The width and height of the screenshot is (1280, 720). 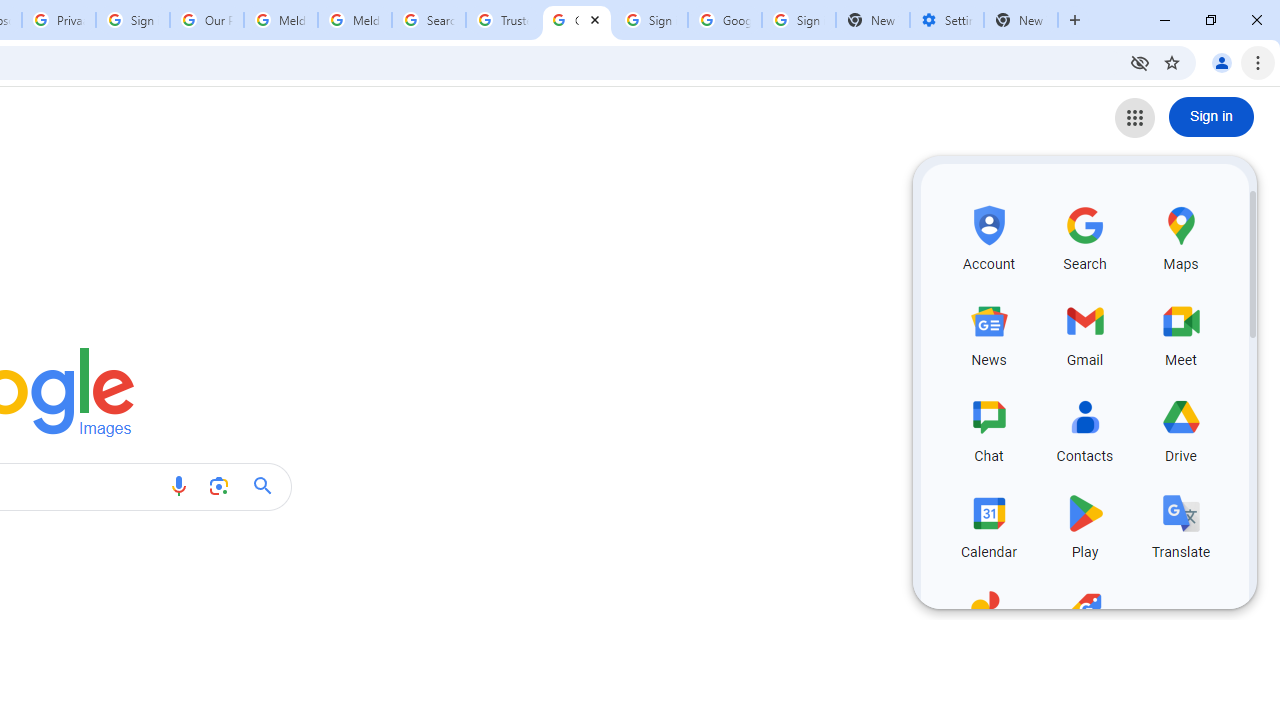 I want to click on Drive, row 3 of 5 and column 3 of 3 in the first section, so click(x=1180, y=428).